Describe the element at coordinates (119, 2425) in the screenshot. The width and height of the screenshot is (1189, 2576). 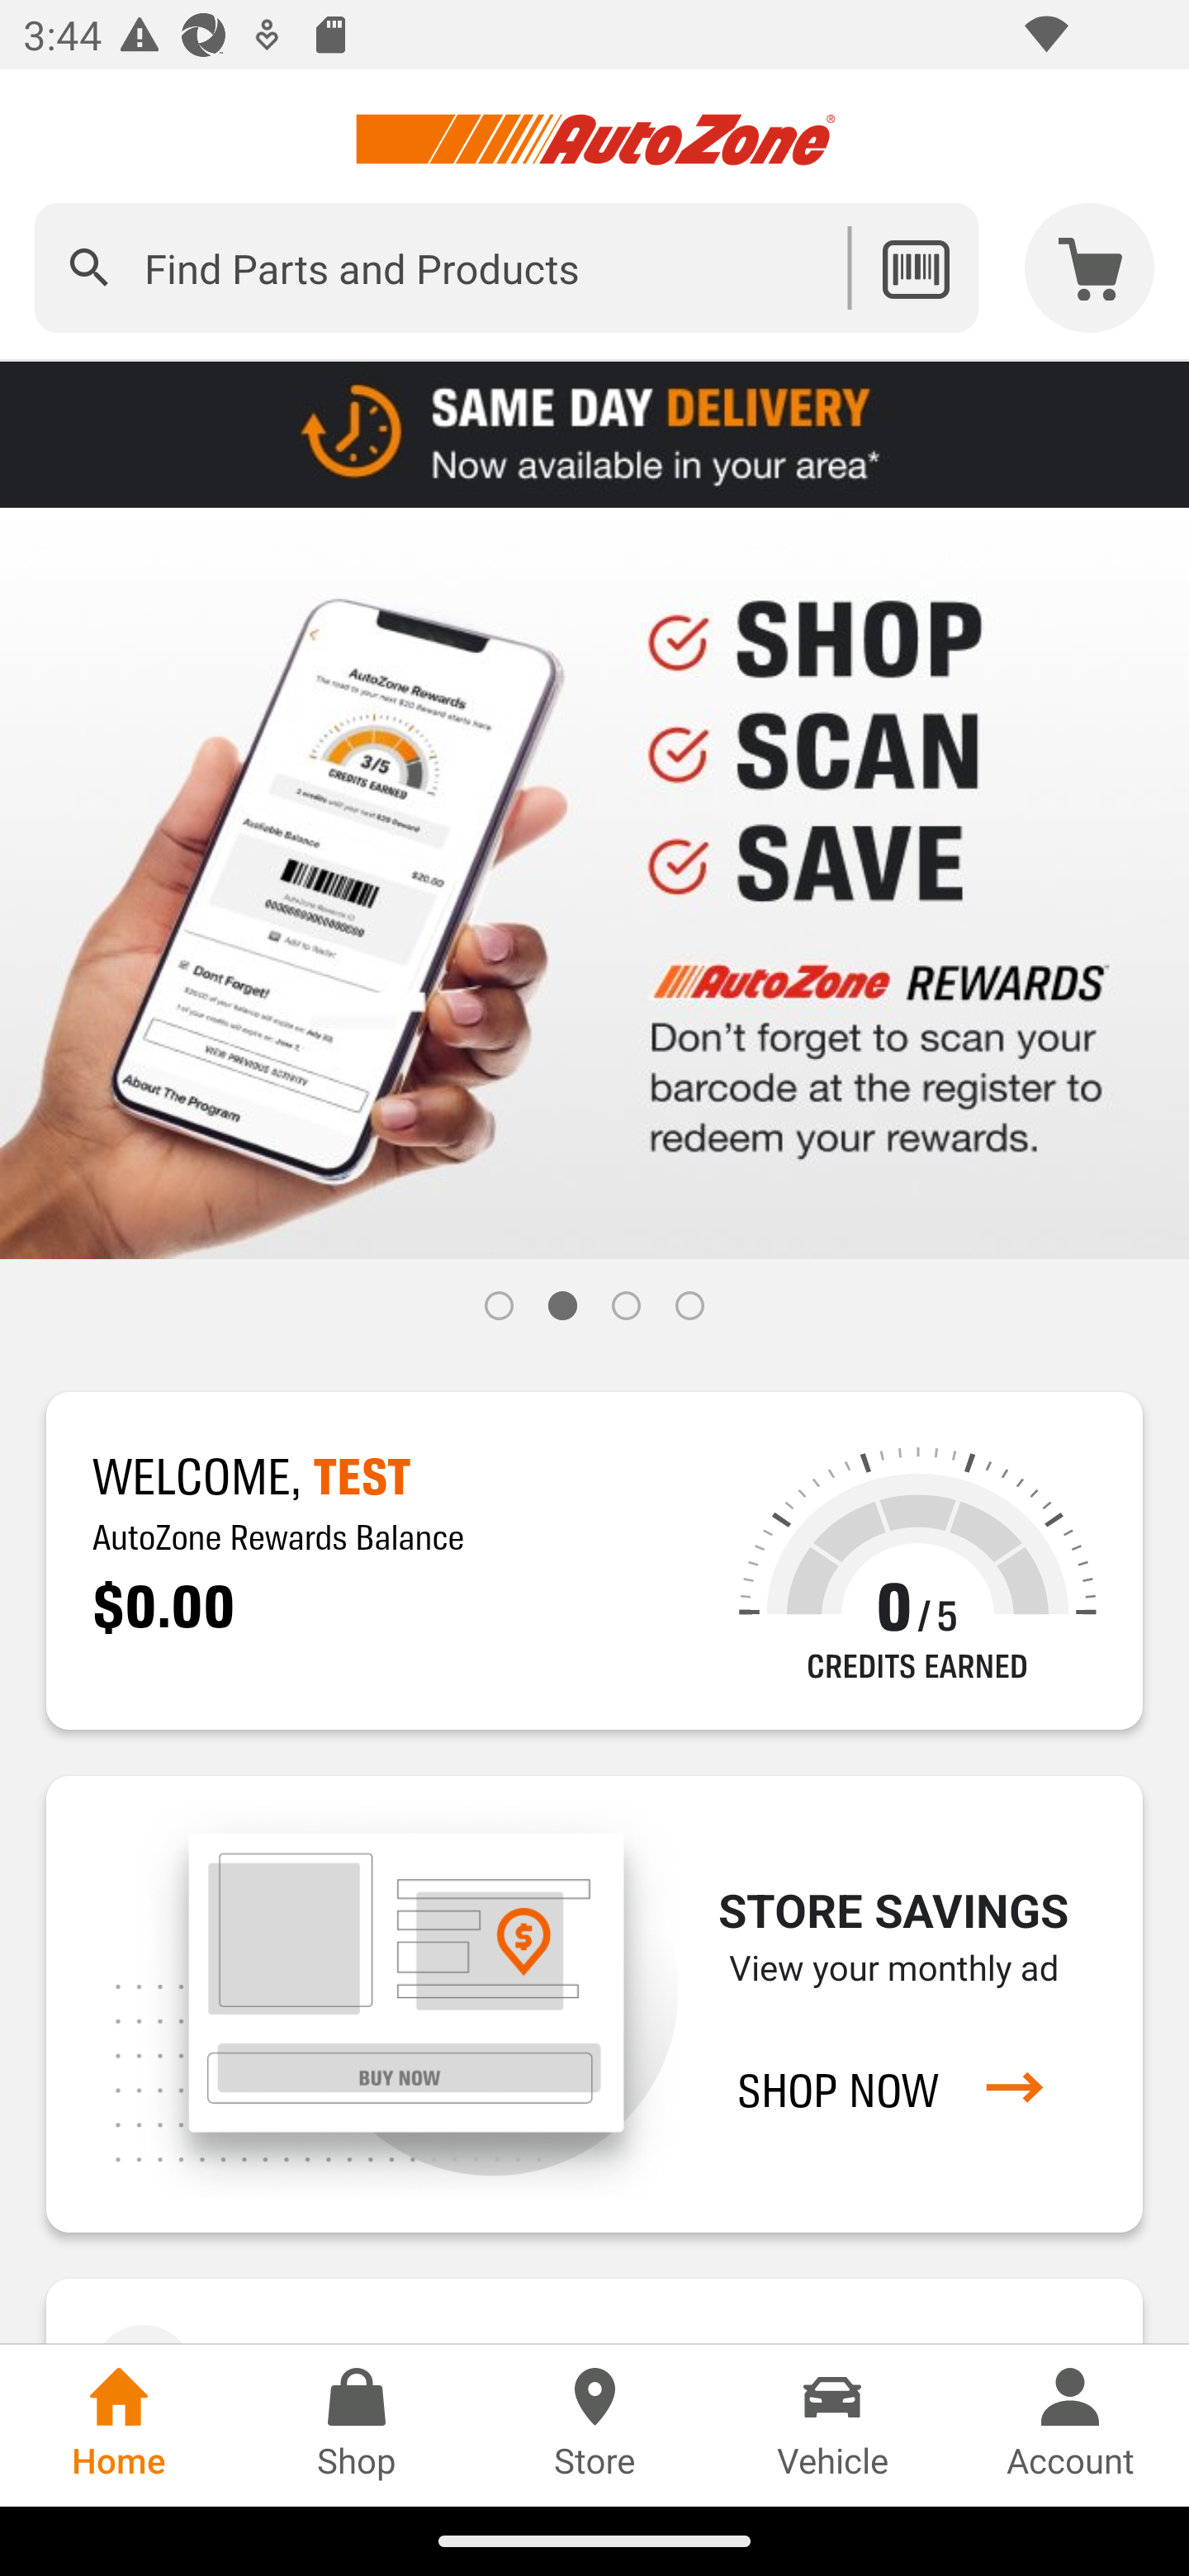
I see `Home` at that location.